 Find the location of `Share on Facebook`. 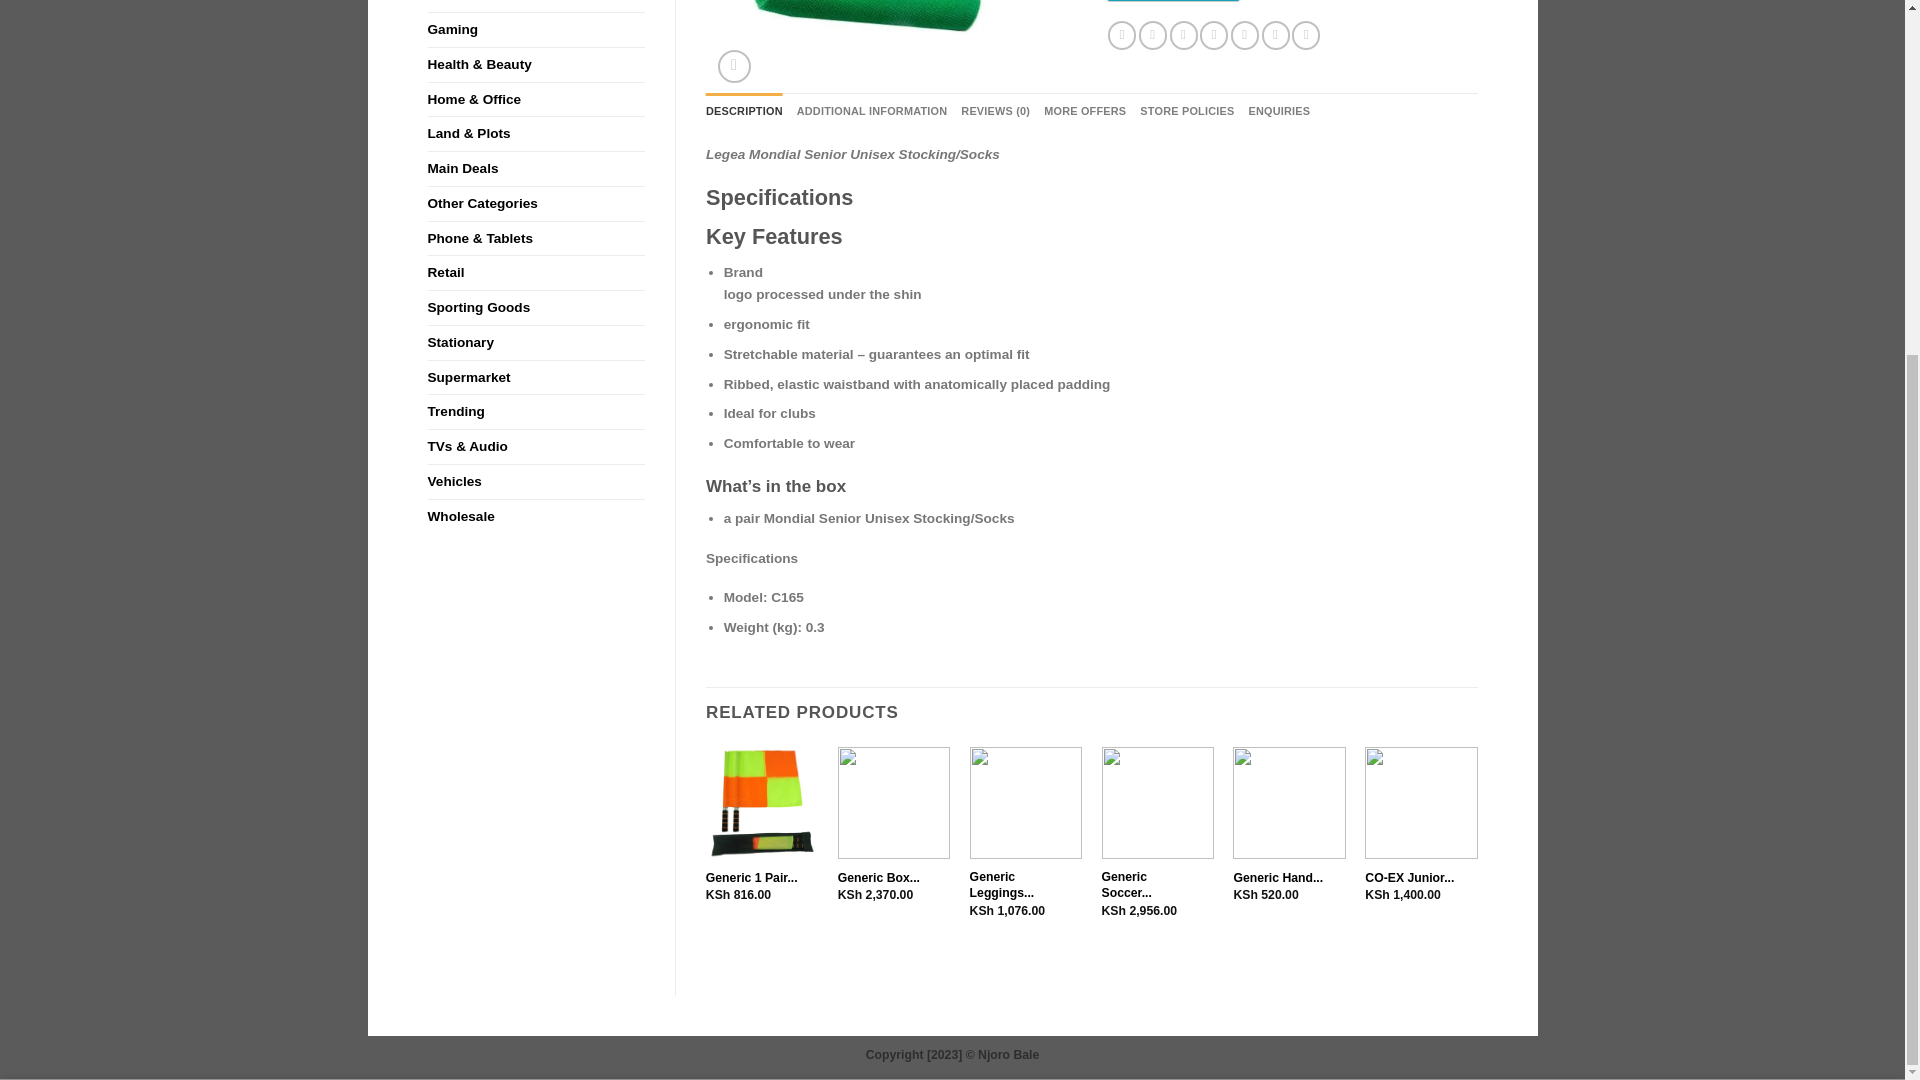

Share on Facebook is located at coordinates (1122, 34).